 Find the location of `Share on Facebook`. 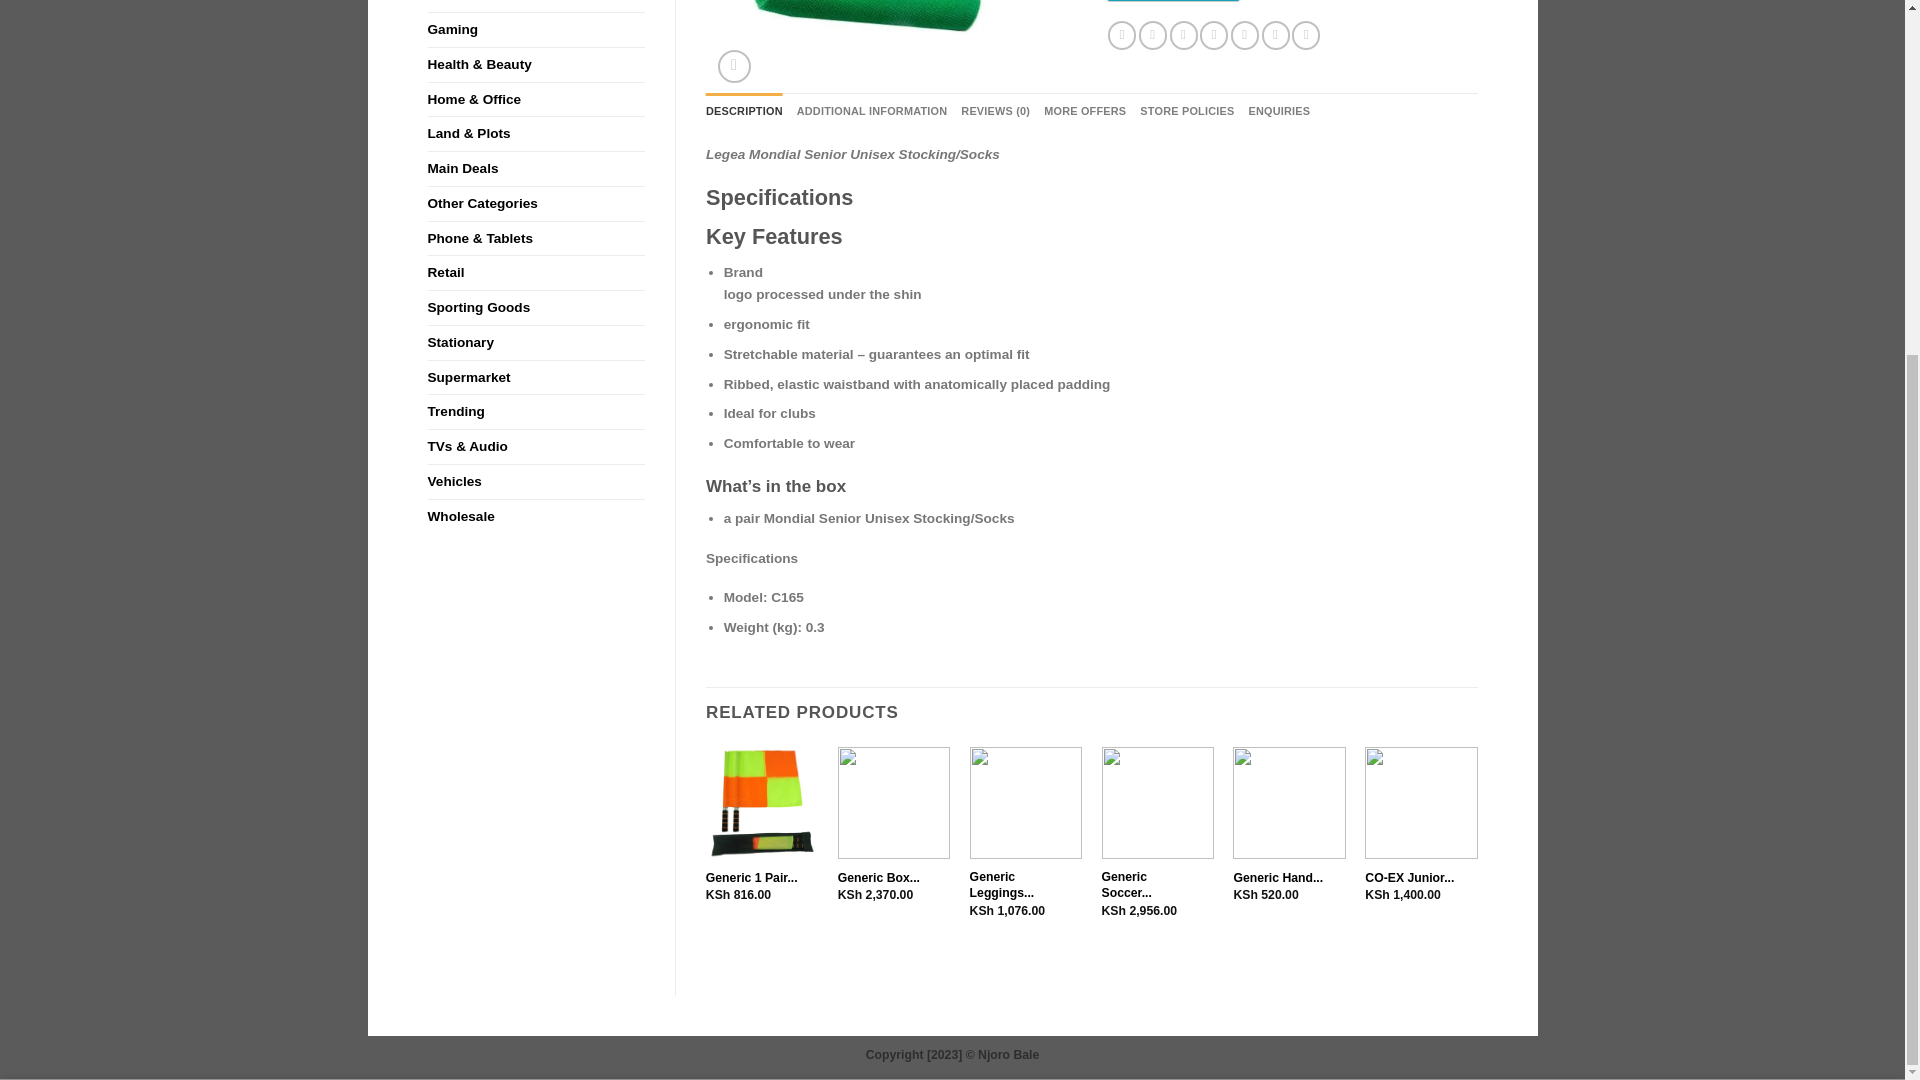

Share on Facebook is located at coordinates (1122, 34).